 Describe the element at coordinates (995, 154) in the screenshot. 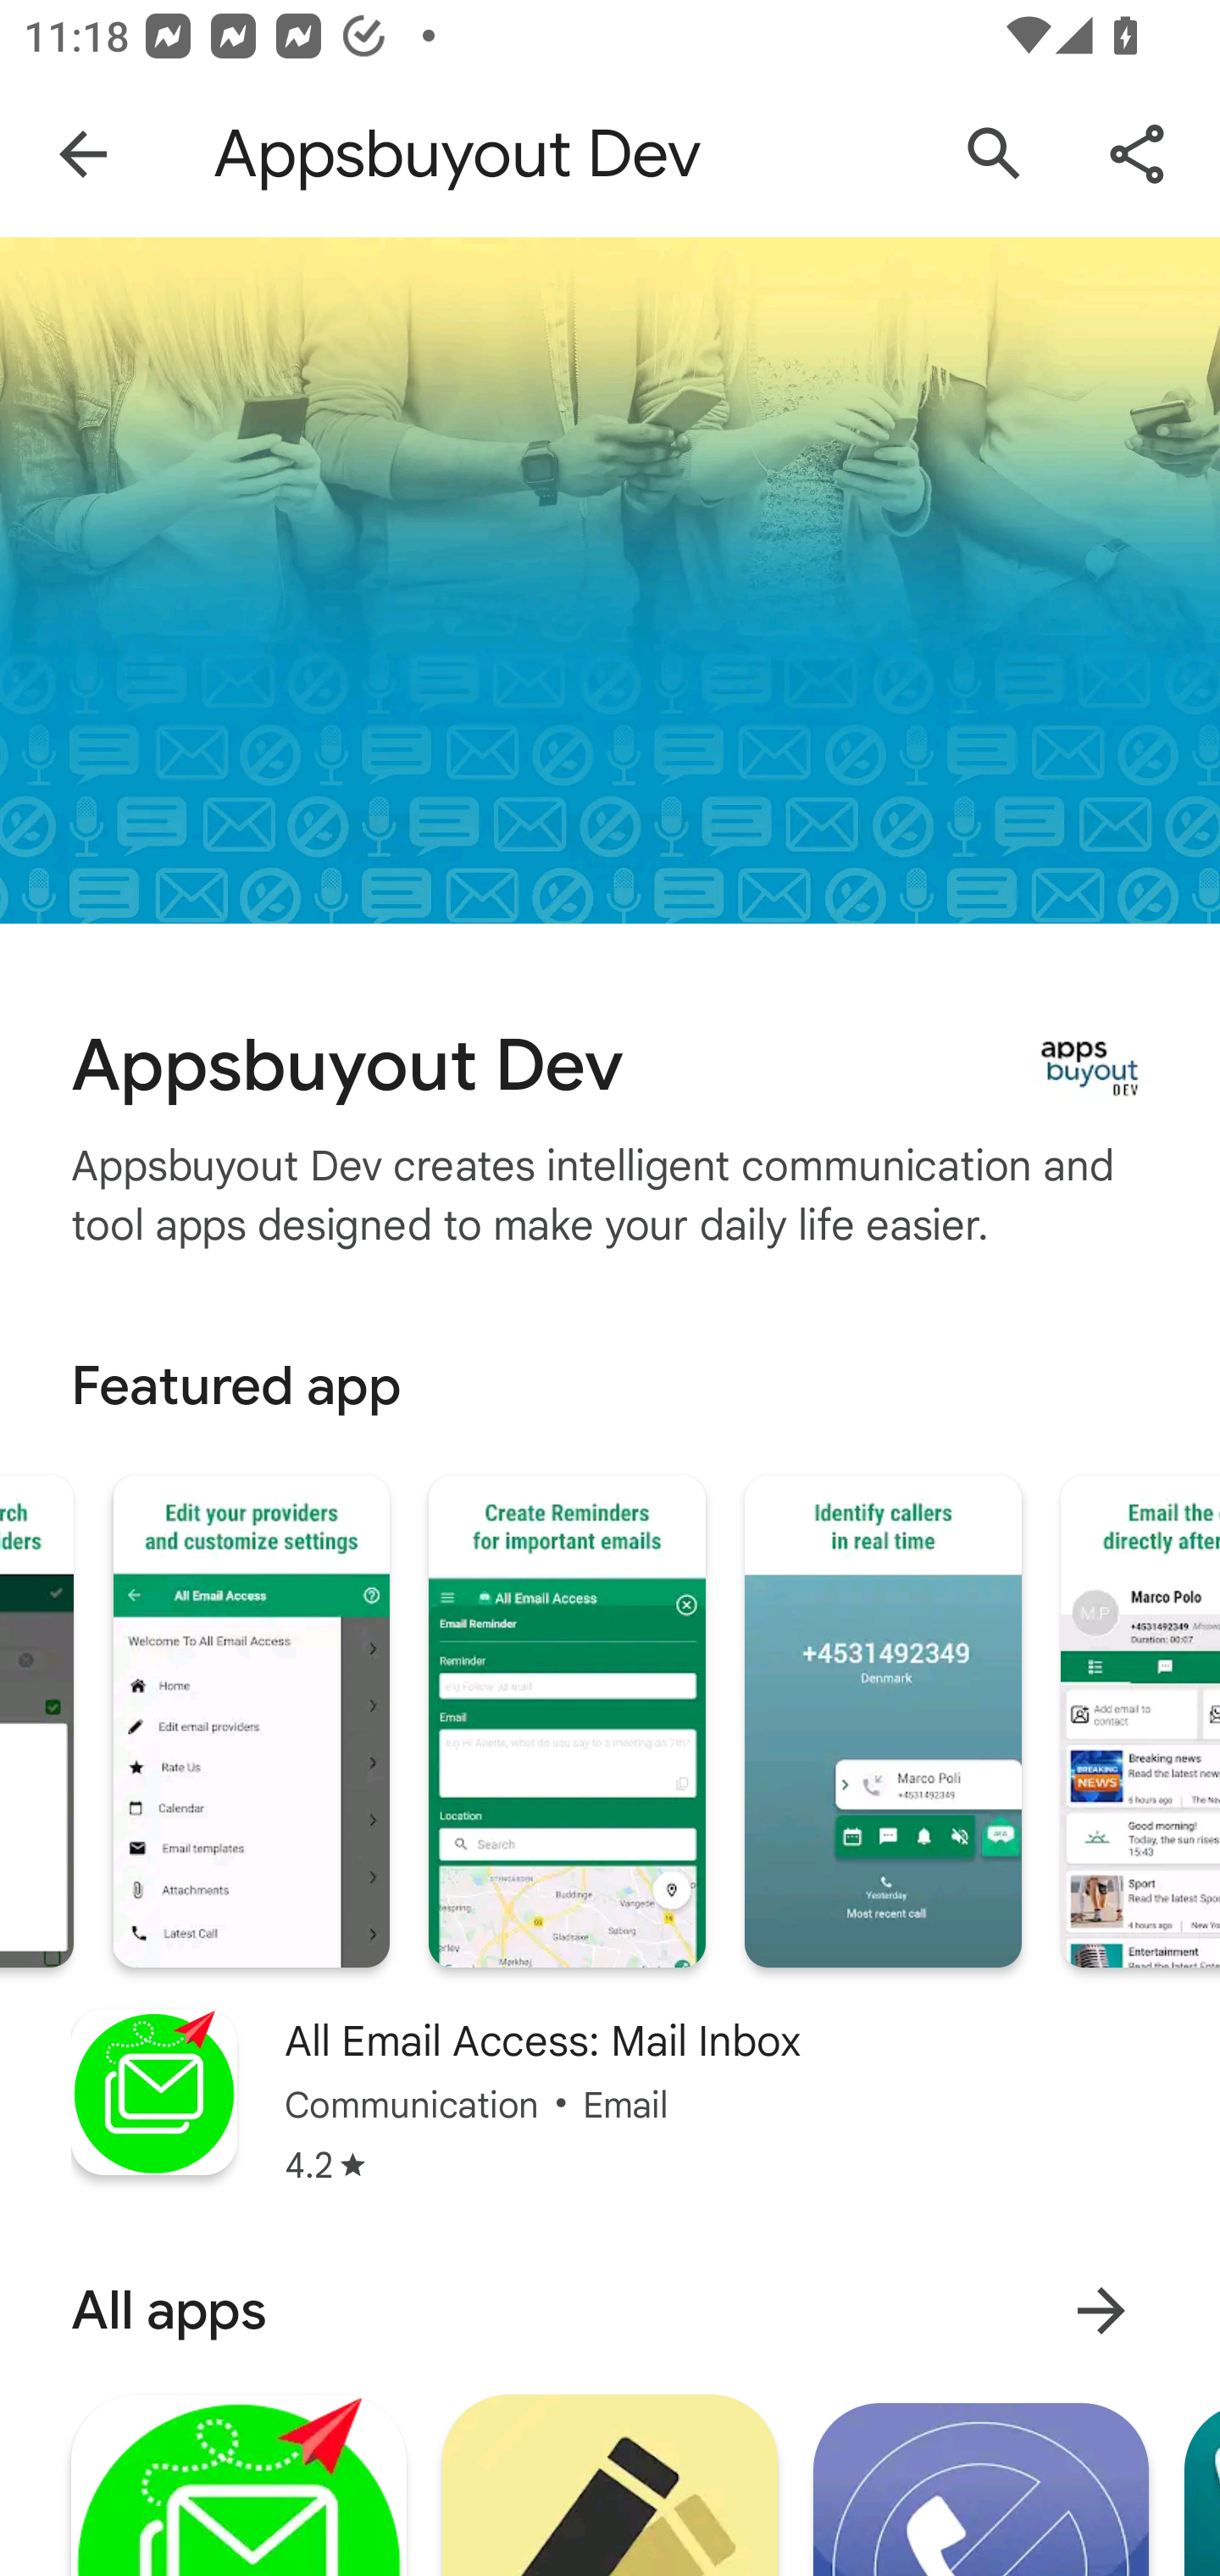

I see `Search Google Play` at that location.